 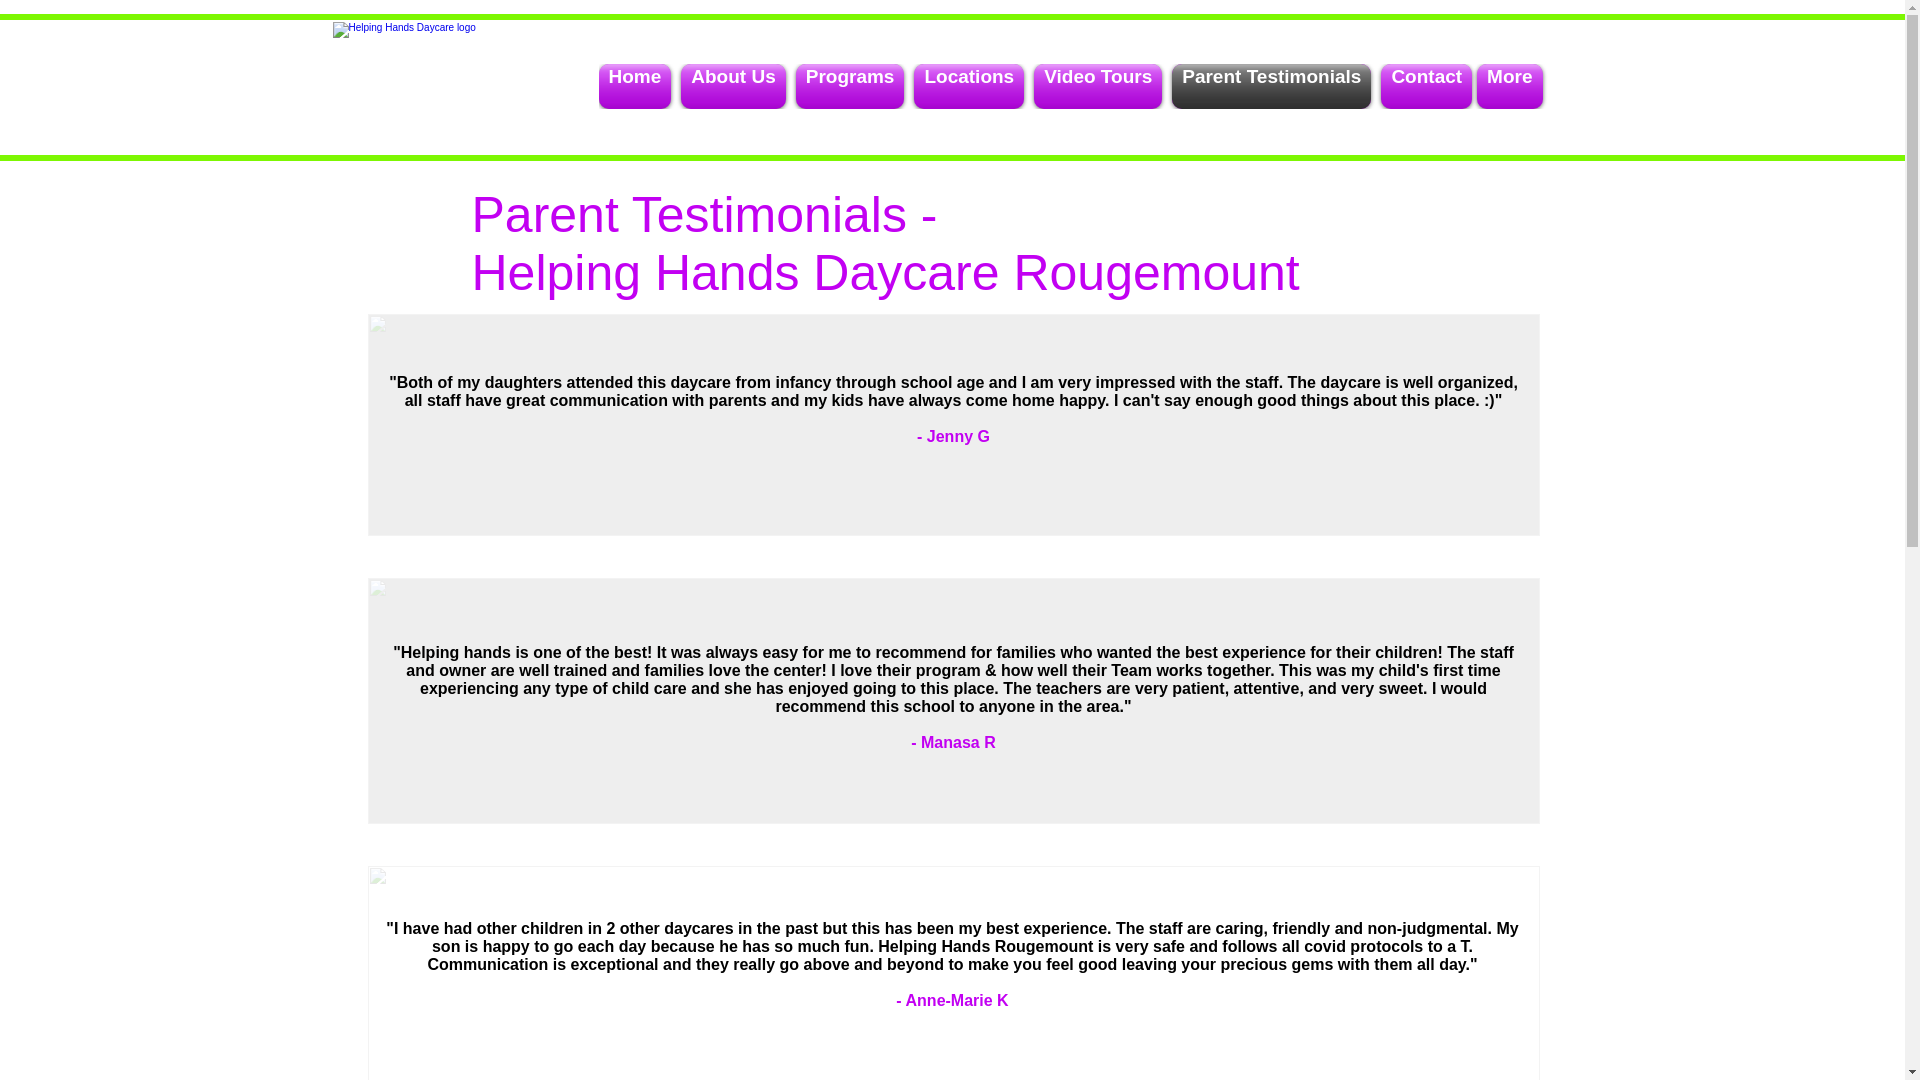 What do you see at coordinates (968, 86) in the screenshot?
I see `Locations` at bounding box center [968, 86].